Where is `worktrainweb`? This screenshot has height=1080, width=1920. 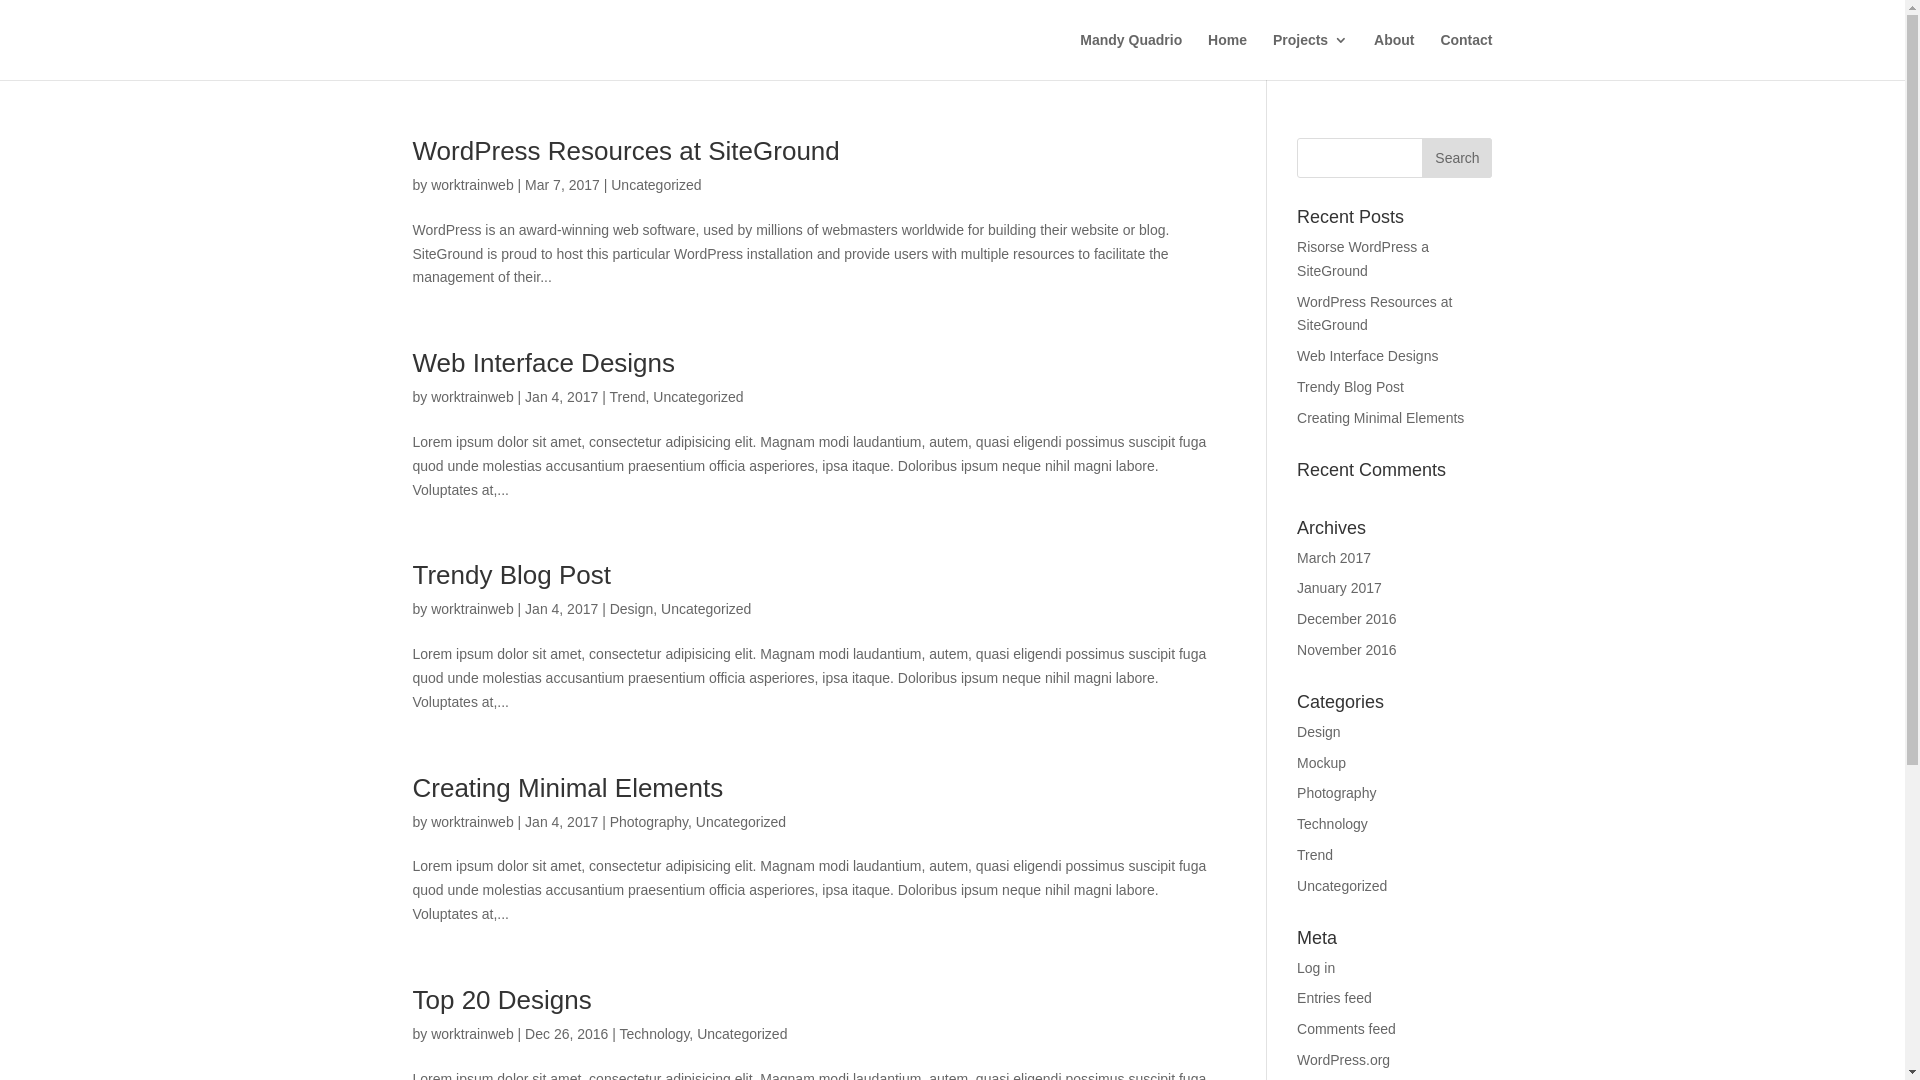
worktrainweb is located at coordinates (472, 822).